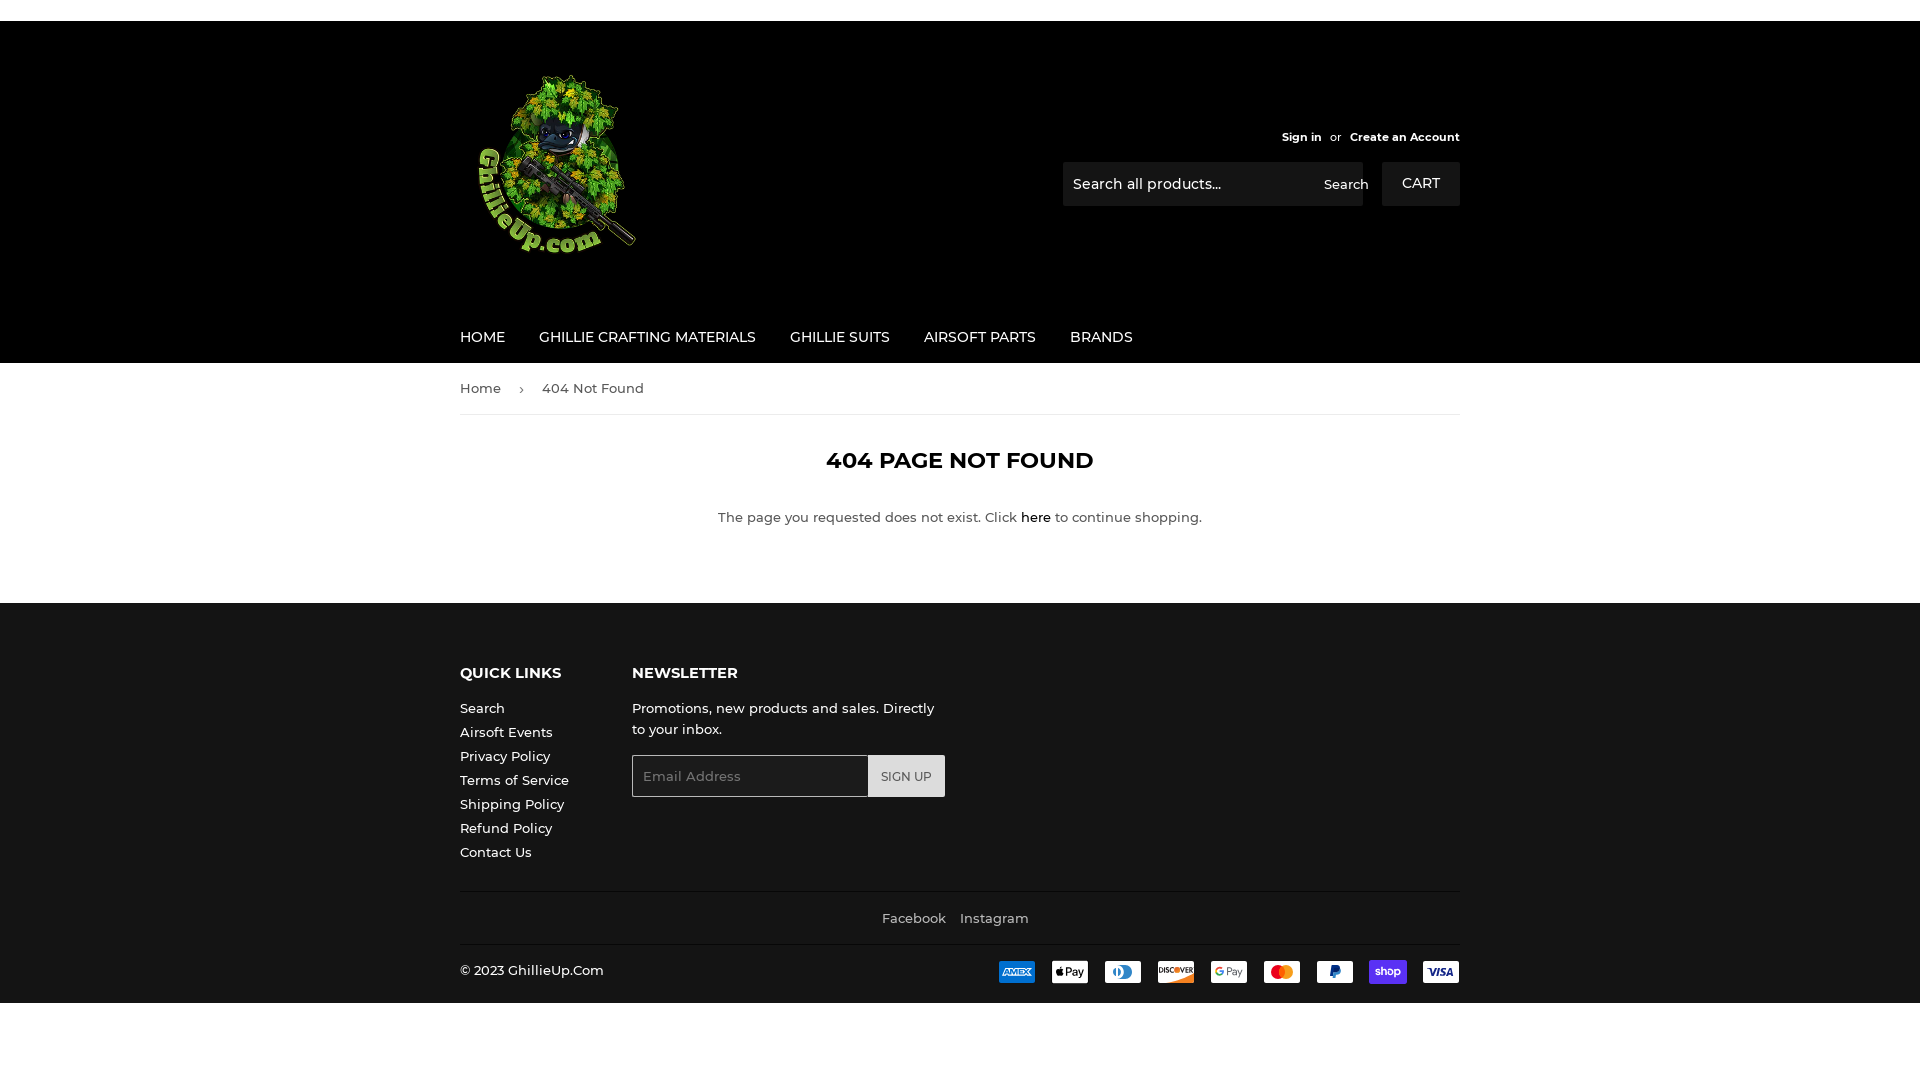 This screenshot has height=1080, width=1920. Describe the element at coordinates (1340, 185) in the screenshot. I see `Search` at that location.